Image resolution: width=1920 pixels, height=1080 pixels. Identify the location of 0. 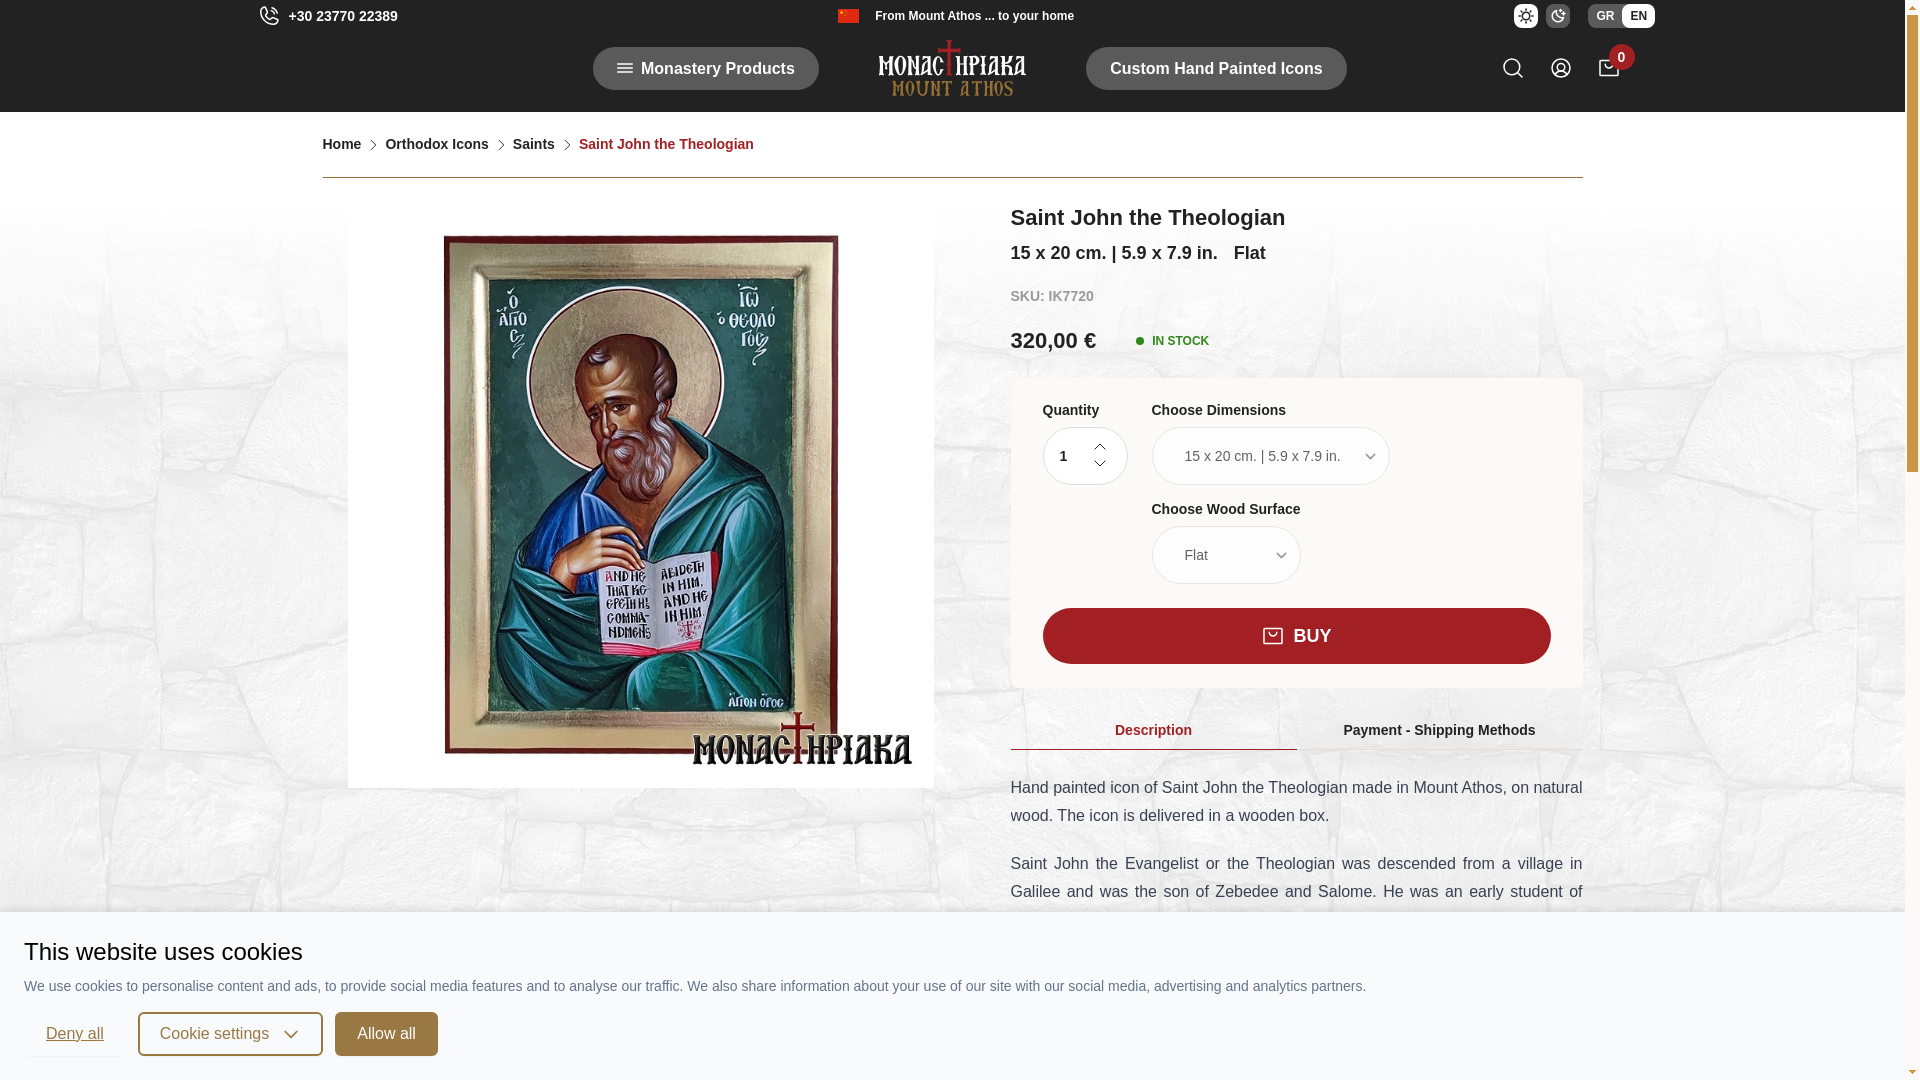
(1608, 68).